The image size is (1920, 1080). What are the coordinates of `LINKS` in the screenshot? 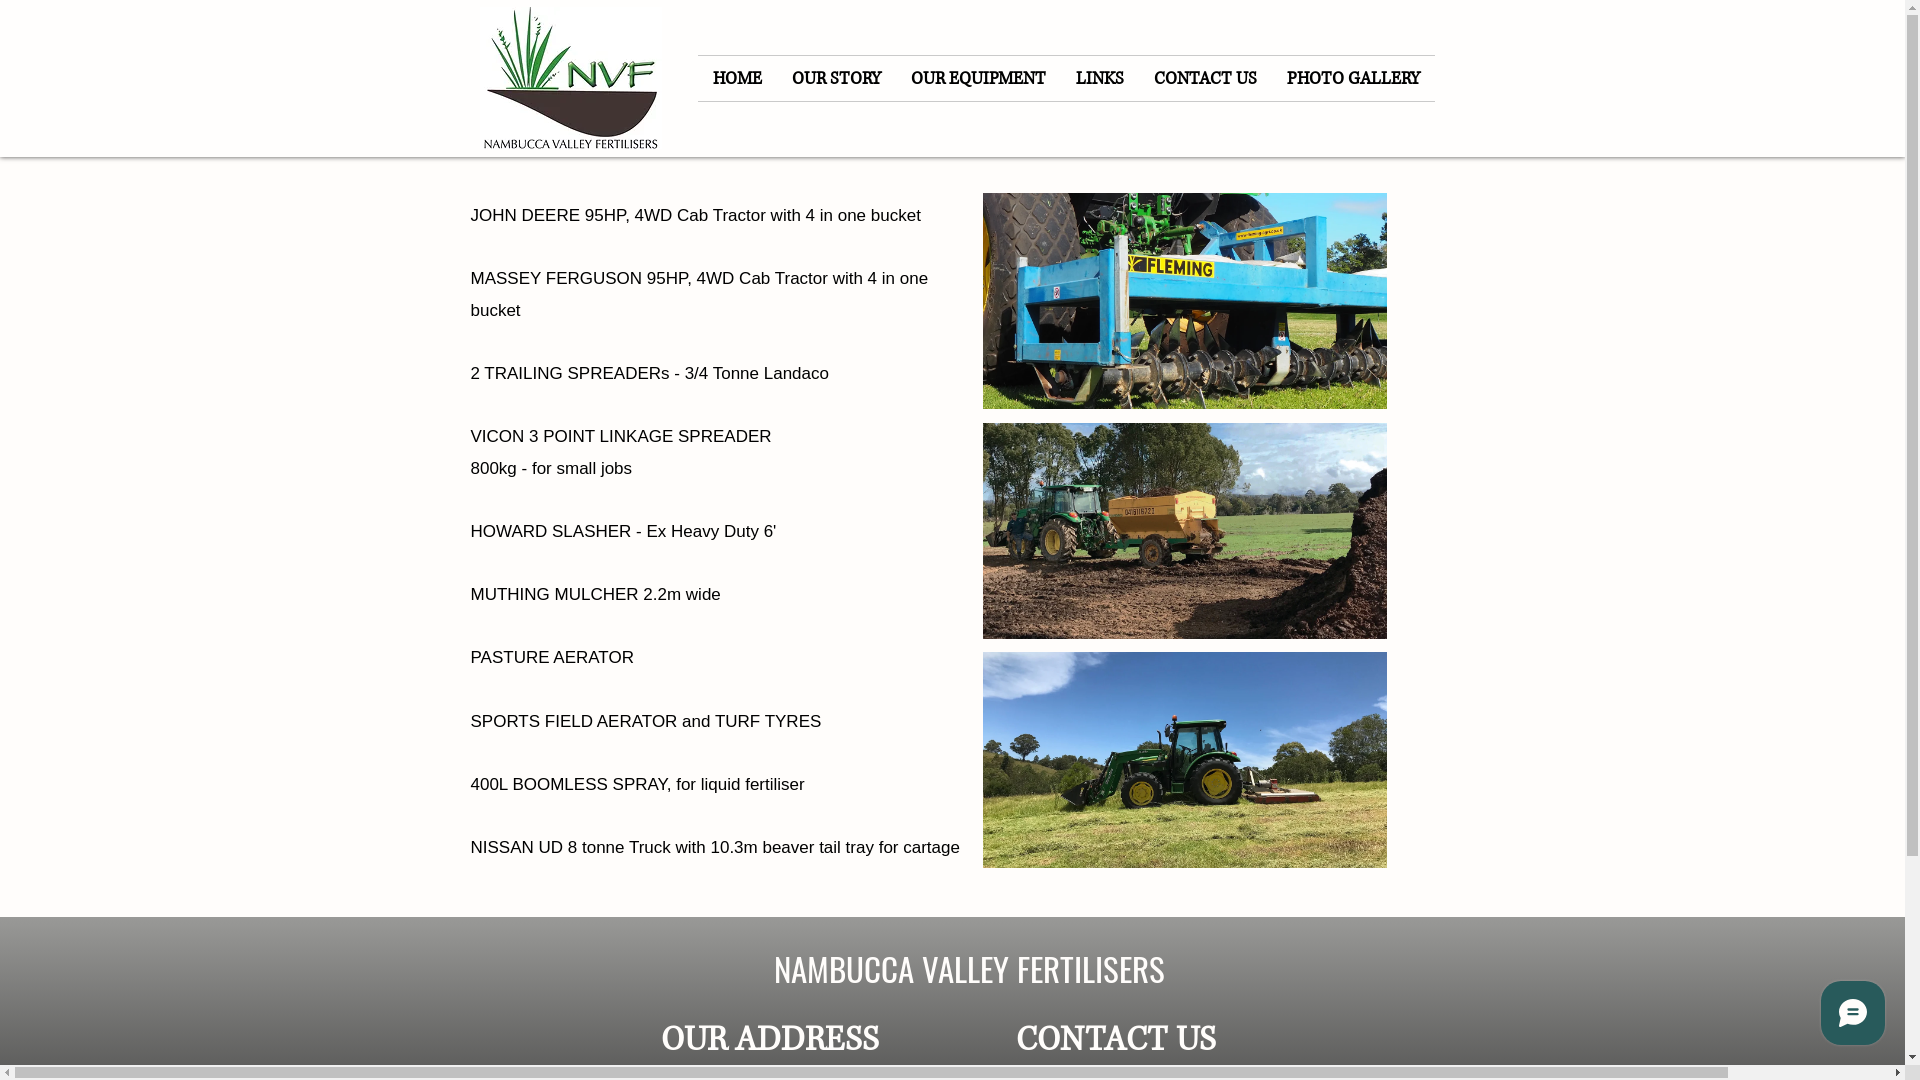 It's located at (1099, 78).